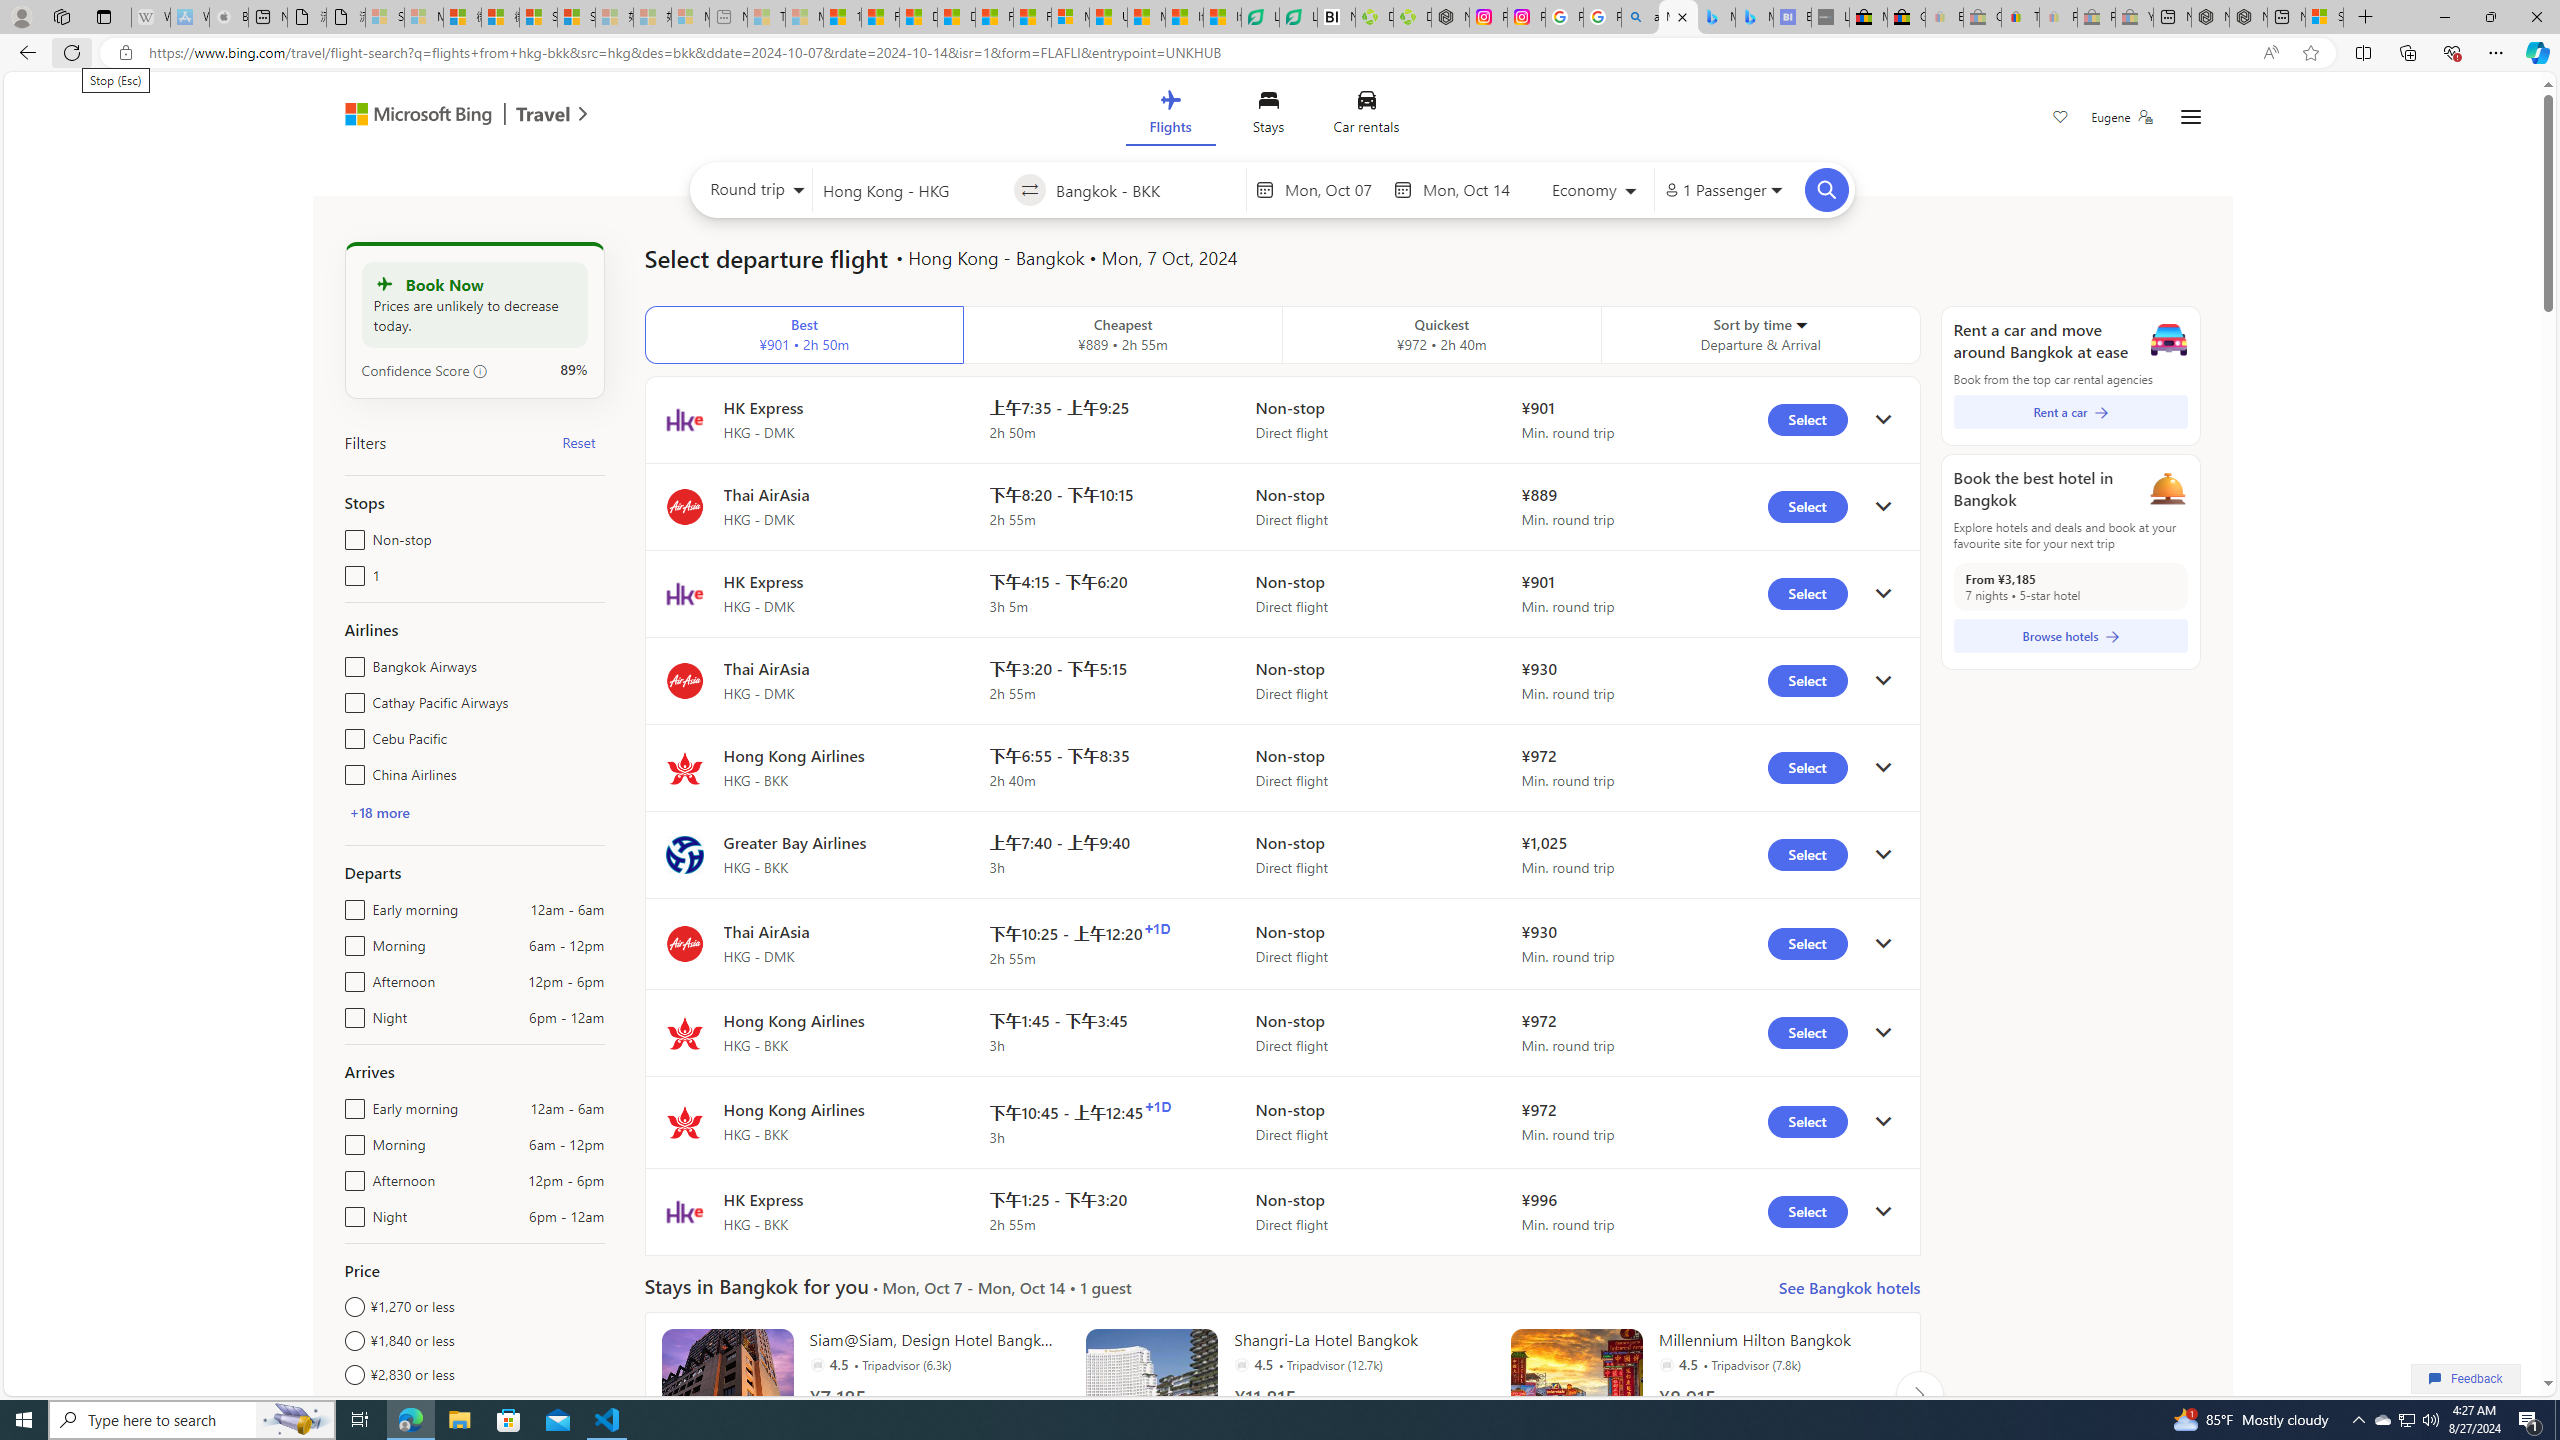  I want to click on Save, so click(2060, 119).